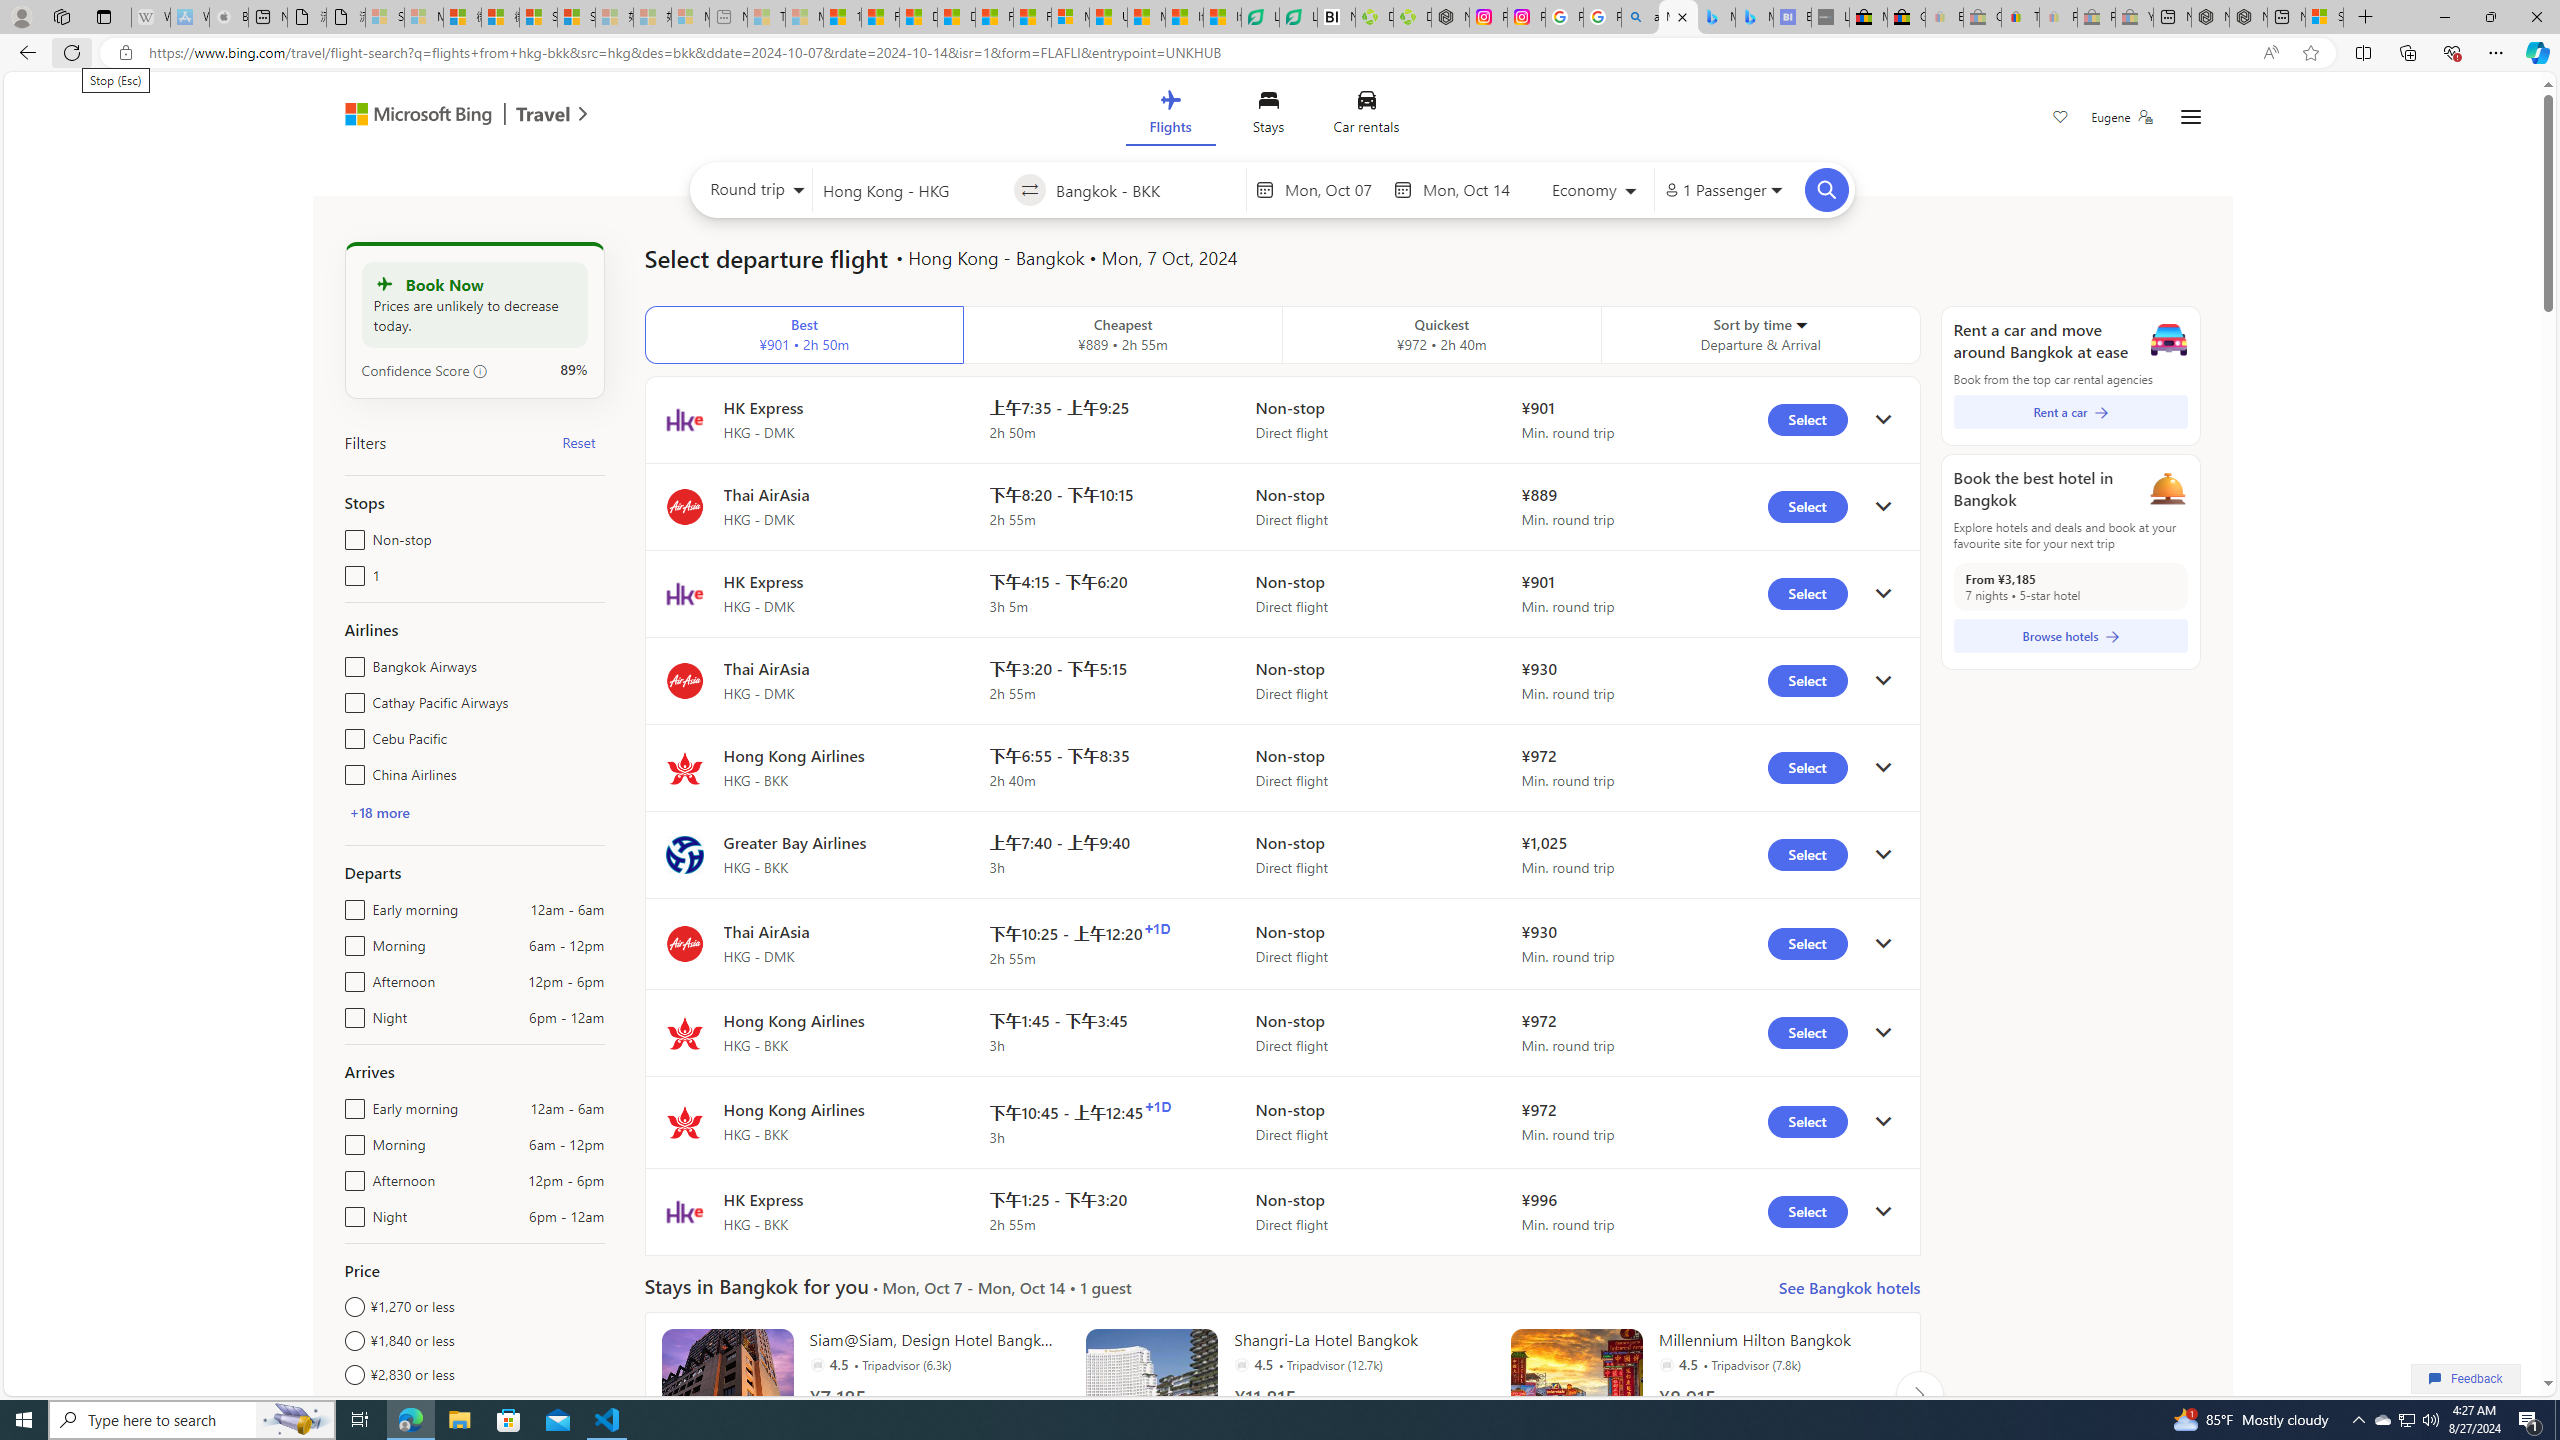  I want to click on Save, so click(2060, 119).